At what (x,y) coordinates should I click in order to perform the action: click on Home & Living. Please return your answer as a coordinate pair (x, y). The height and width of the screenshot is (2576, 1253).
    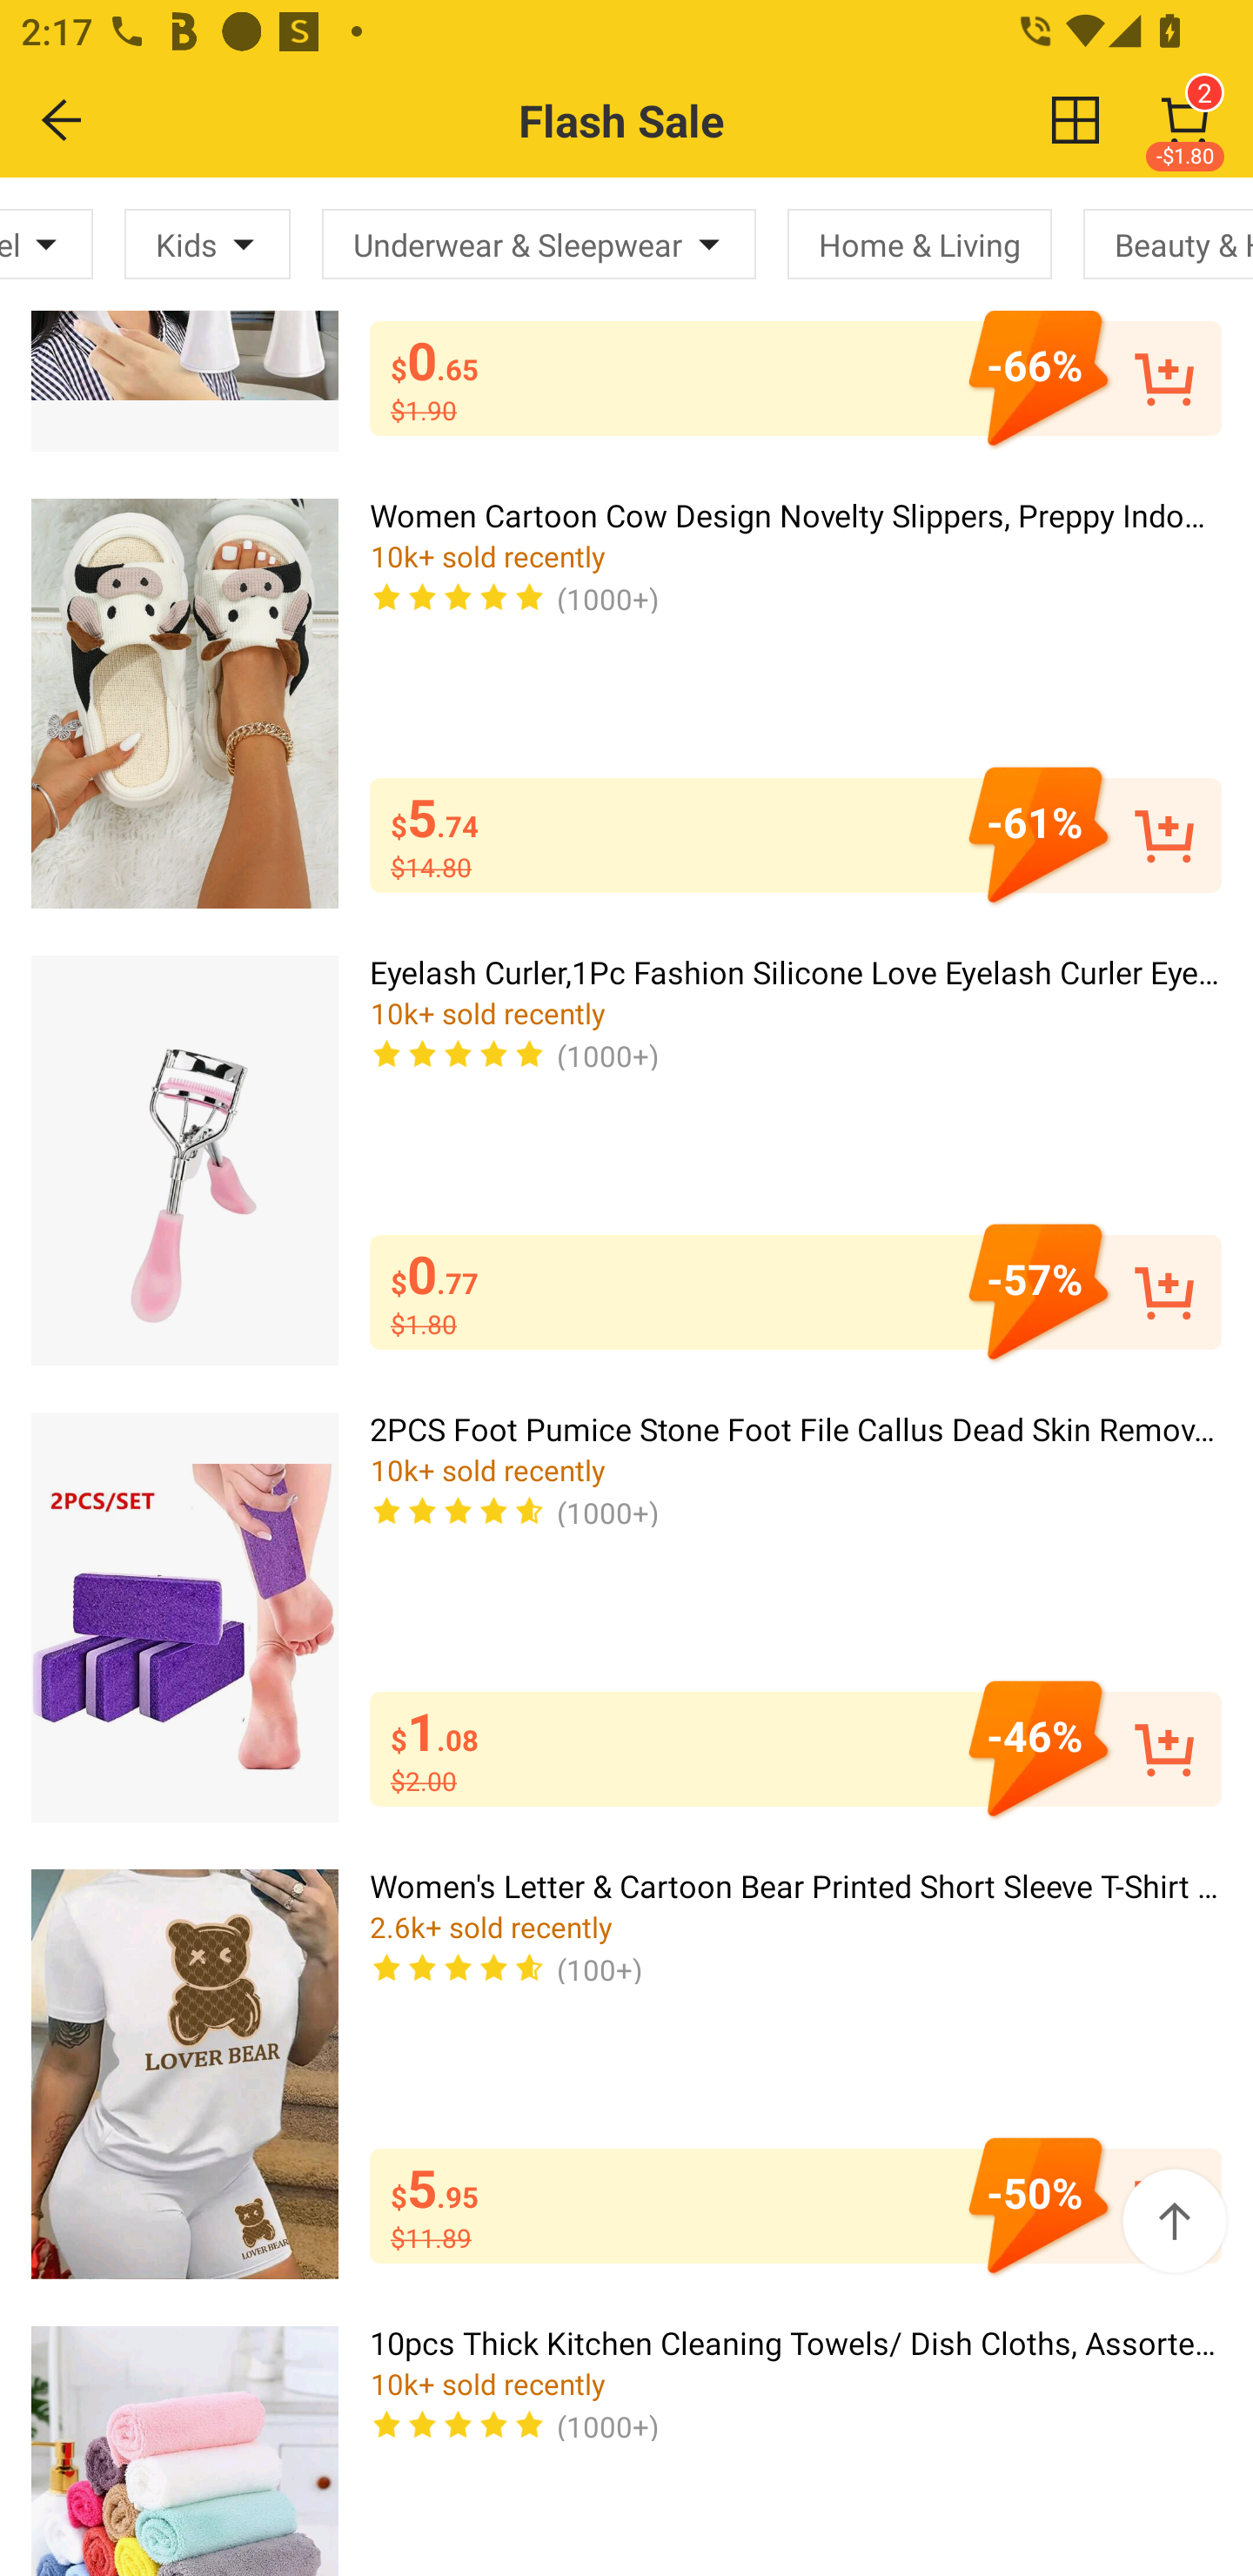
    Looking at the image, I should click on (919, 243).